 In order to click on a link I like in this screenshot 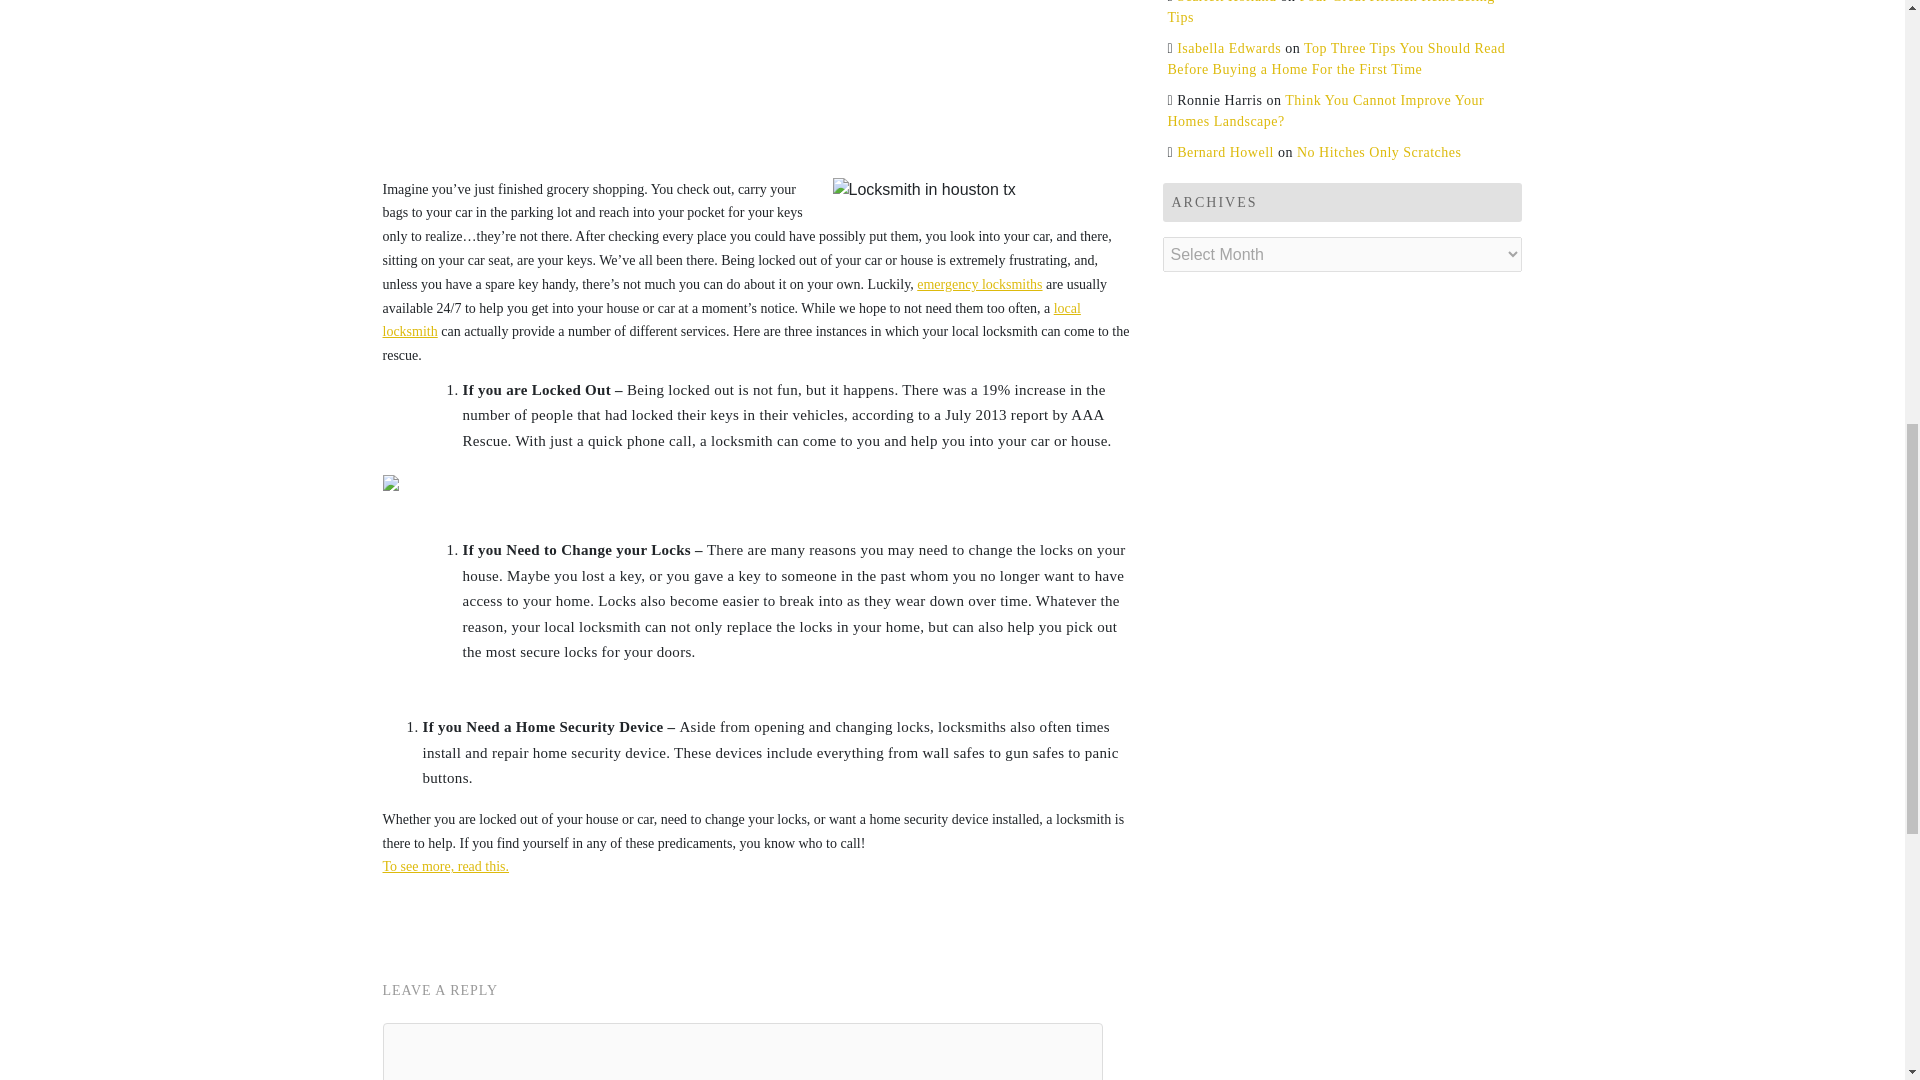, I will do `click(445, 866)`.